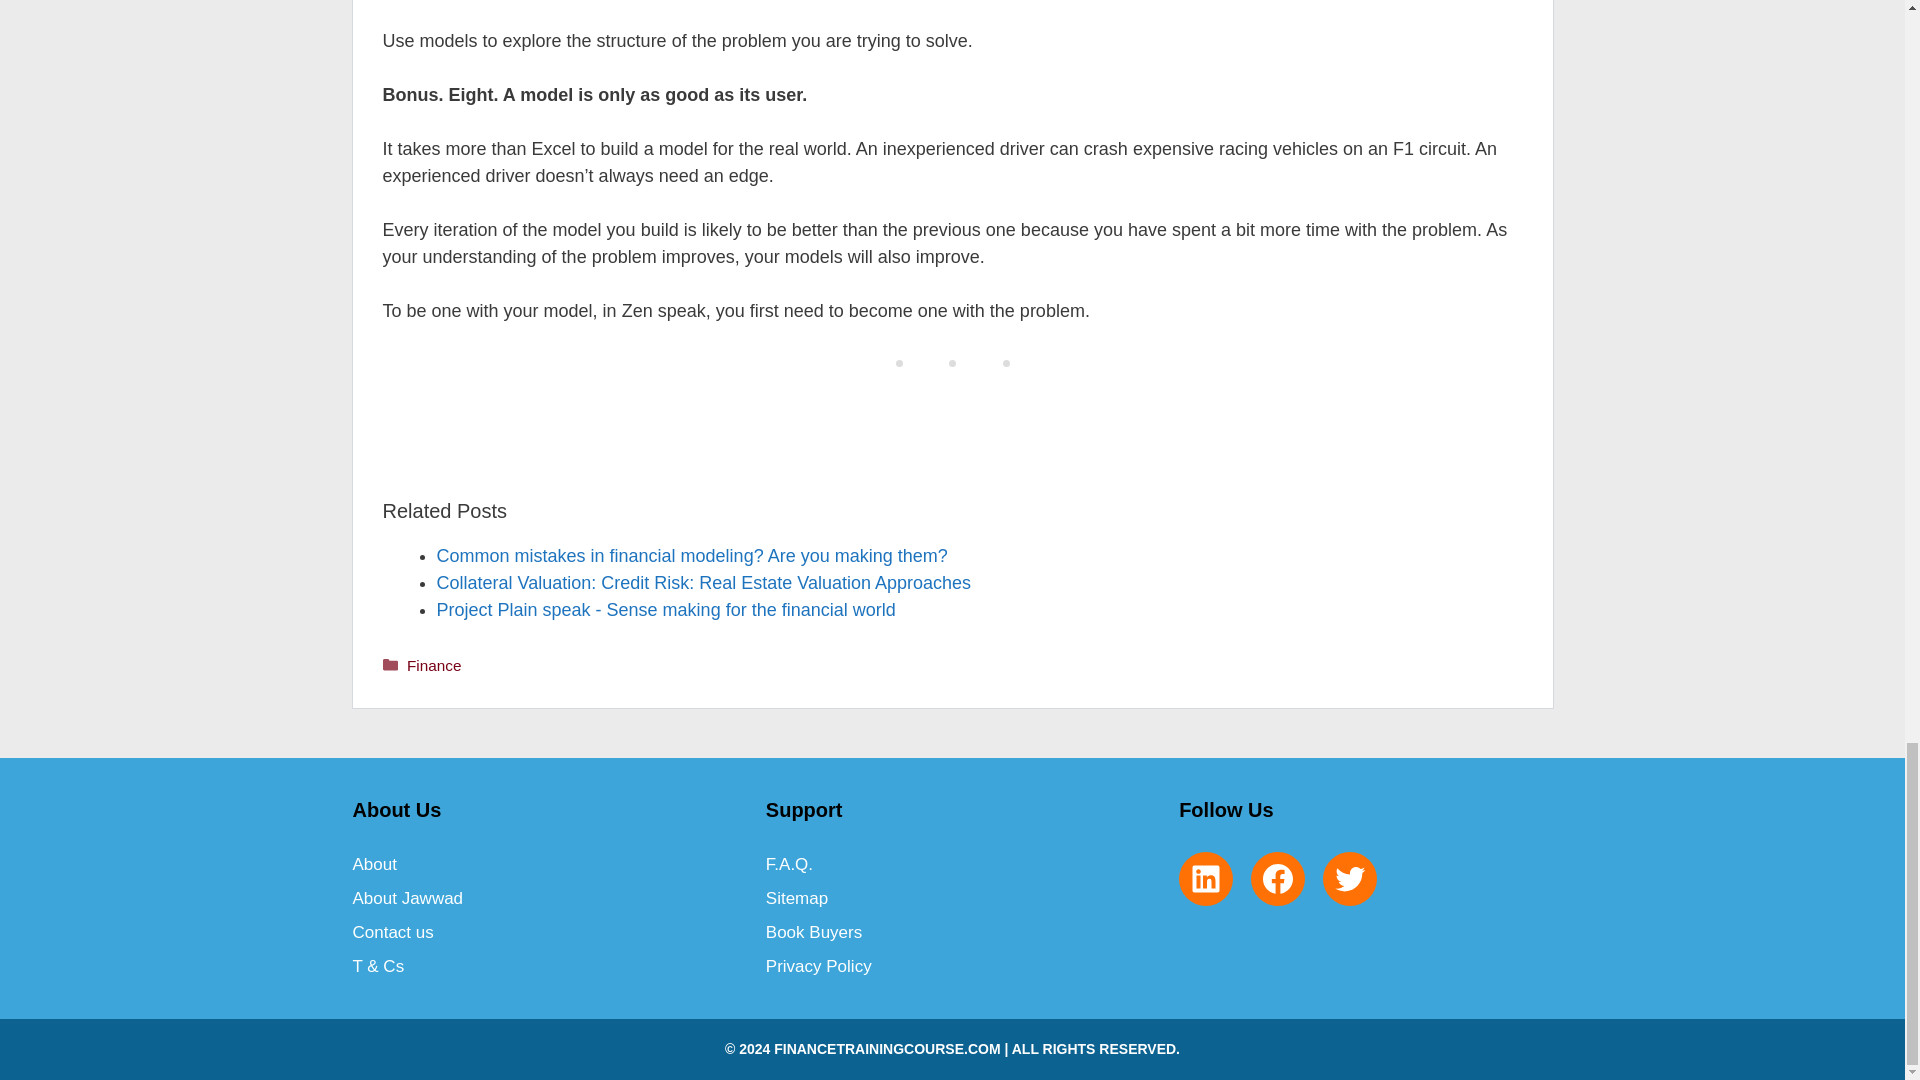 Image resolution: width=1920 pixels, height=1080 pixels. Describe the element at coordinates (818, 966) in the screenshot. I see `Privacy Policy` at that location.